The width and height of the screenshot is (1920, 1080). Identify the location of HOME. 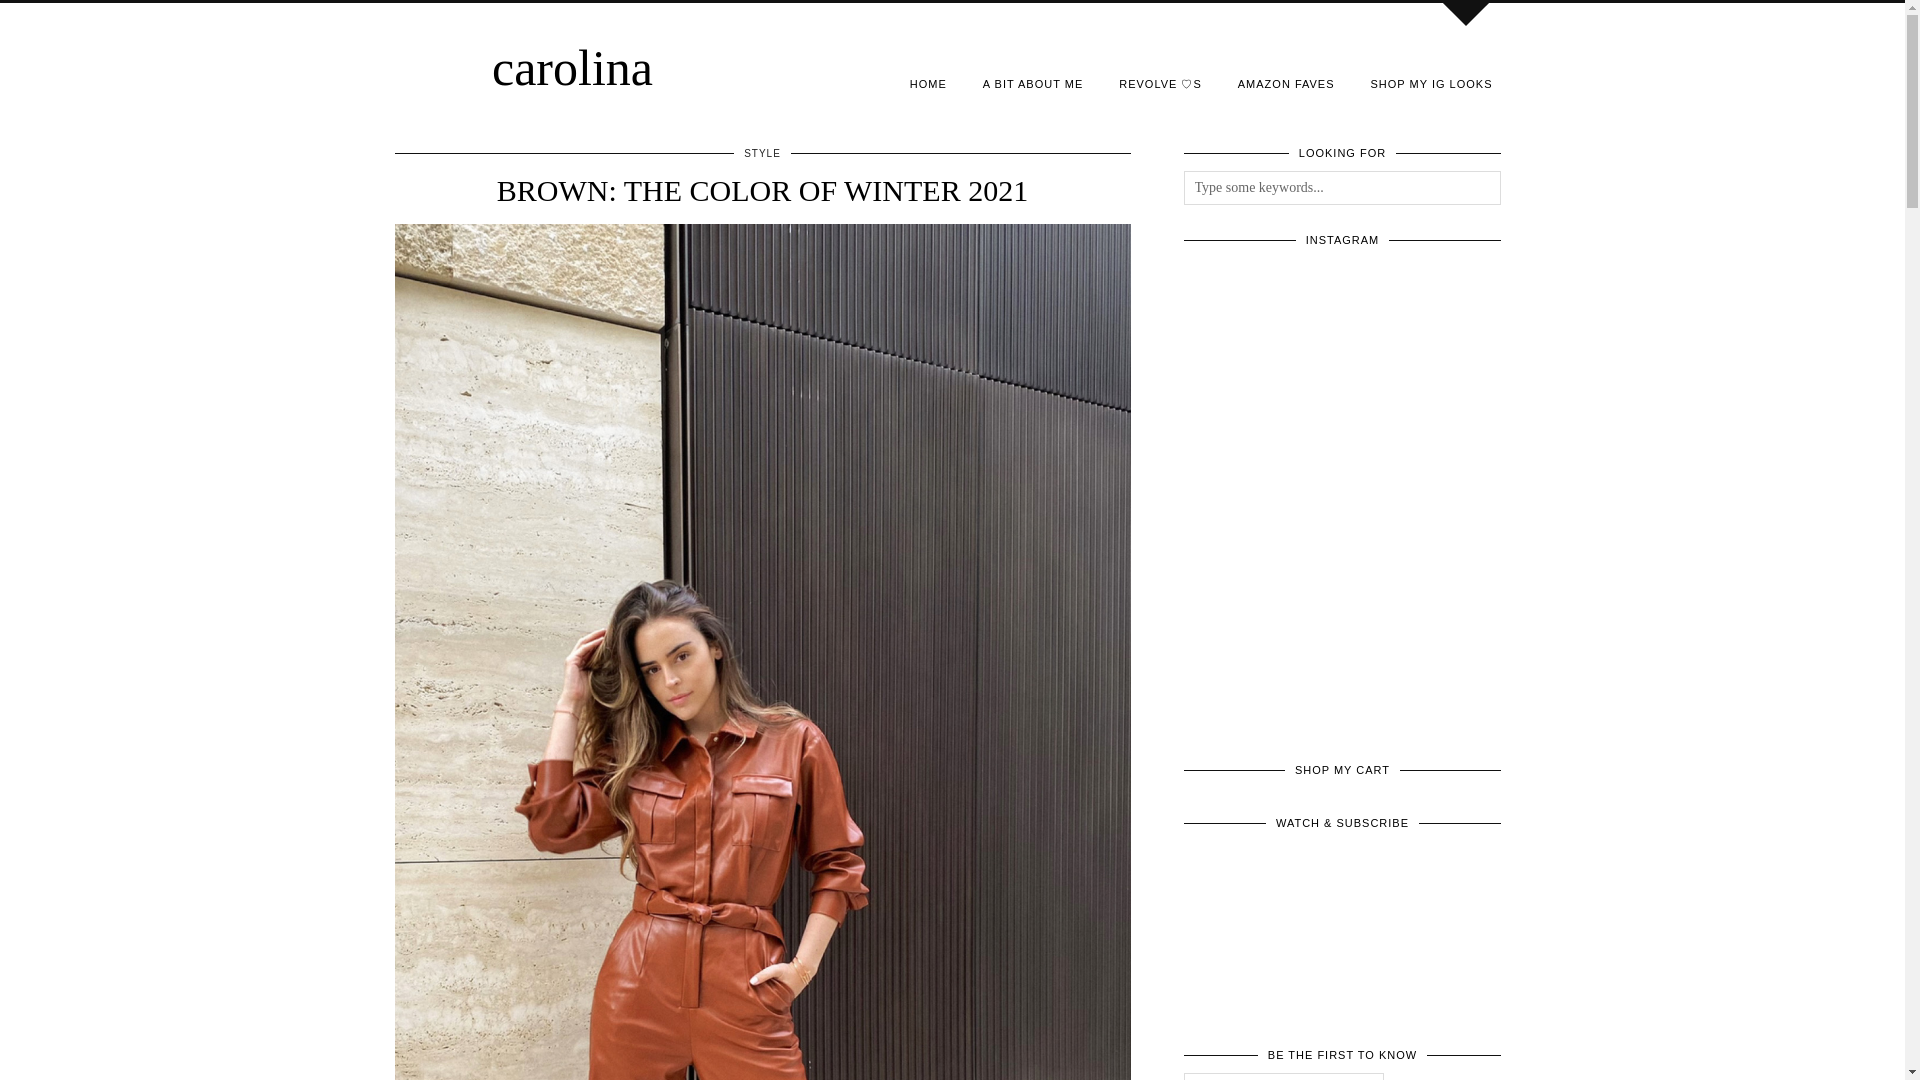
(928, 83).